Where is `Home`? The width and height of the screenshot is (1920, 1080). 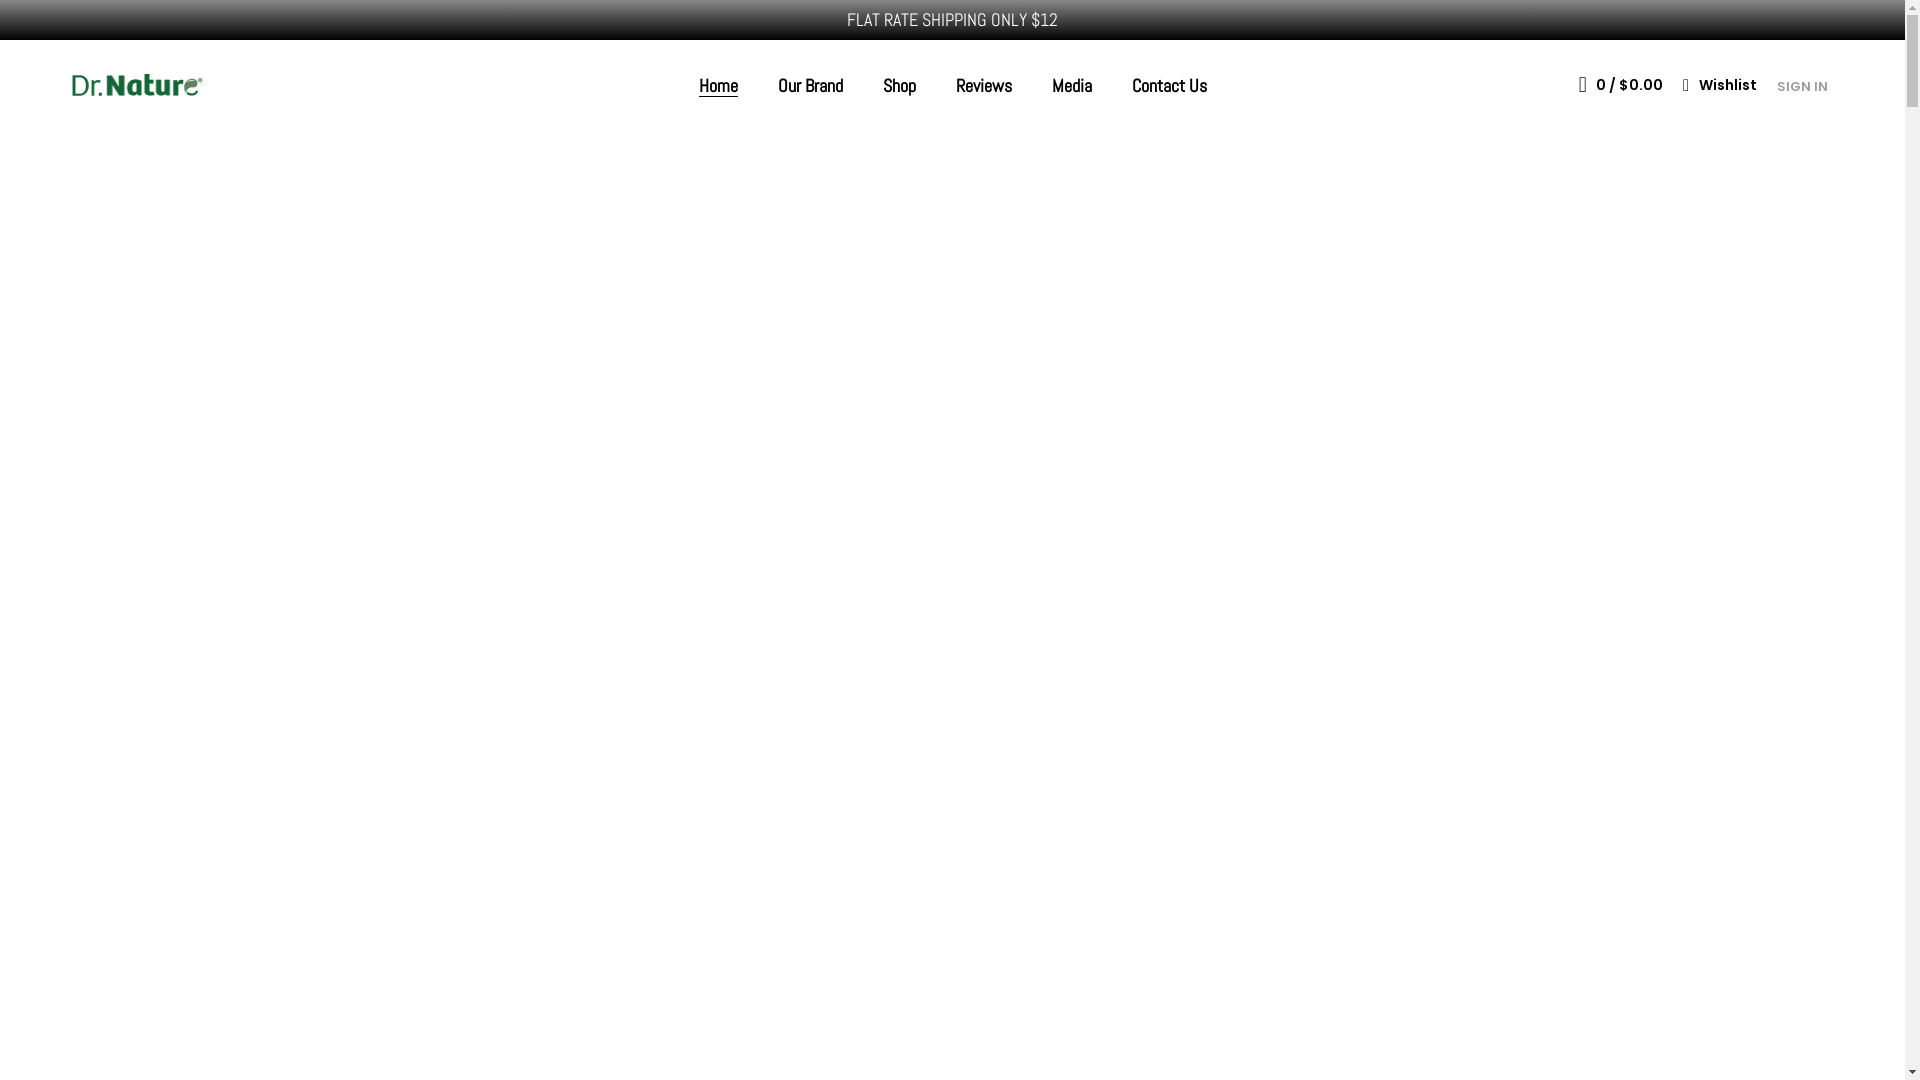
Home is located at coordinates (988, 848).